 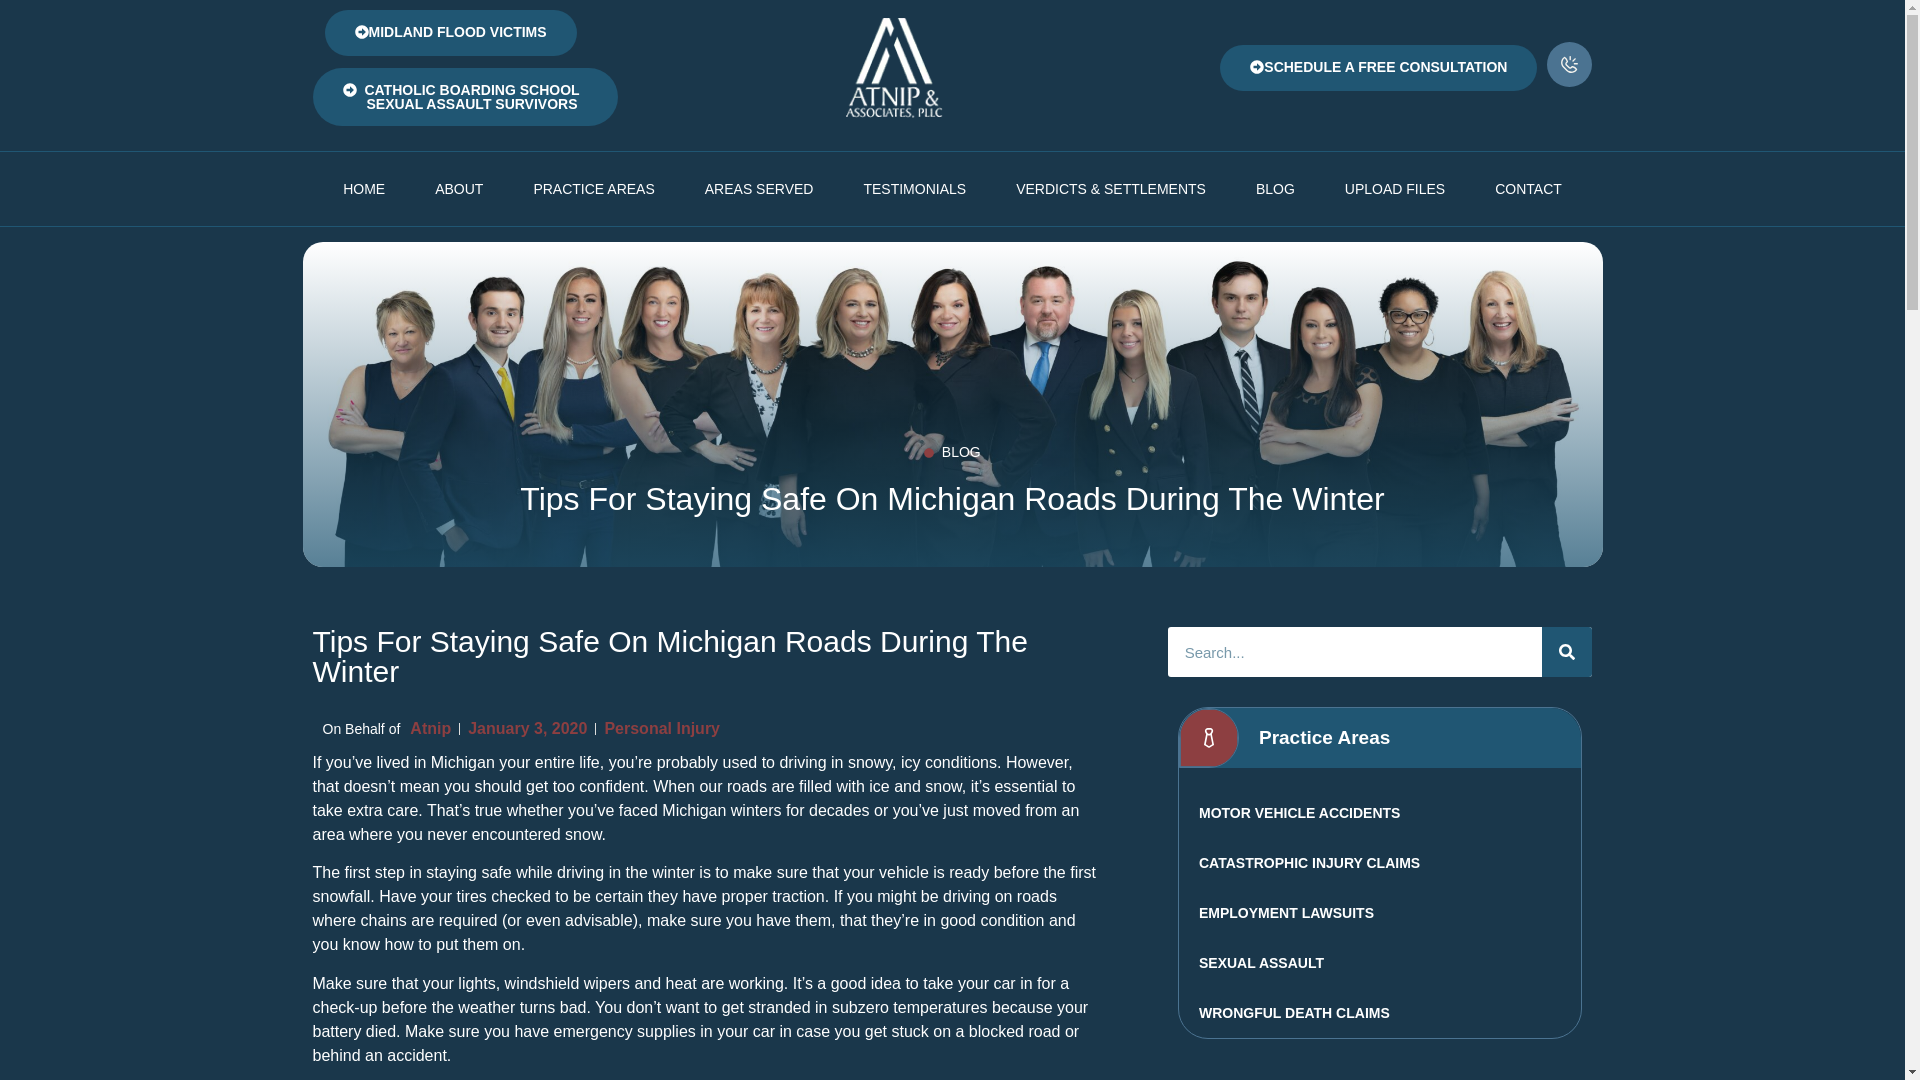 I want to click on ABOUT, so click(x=459, y=188).